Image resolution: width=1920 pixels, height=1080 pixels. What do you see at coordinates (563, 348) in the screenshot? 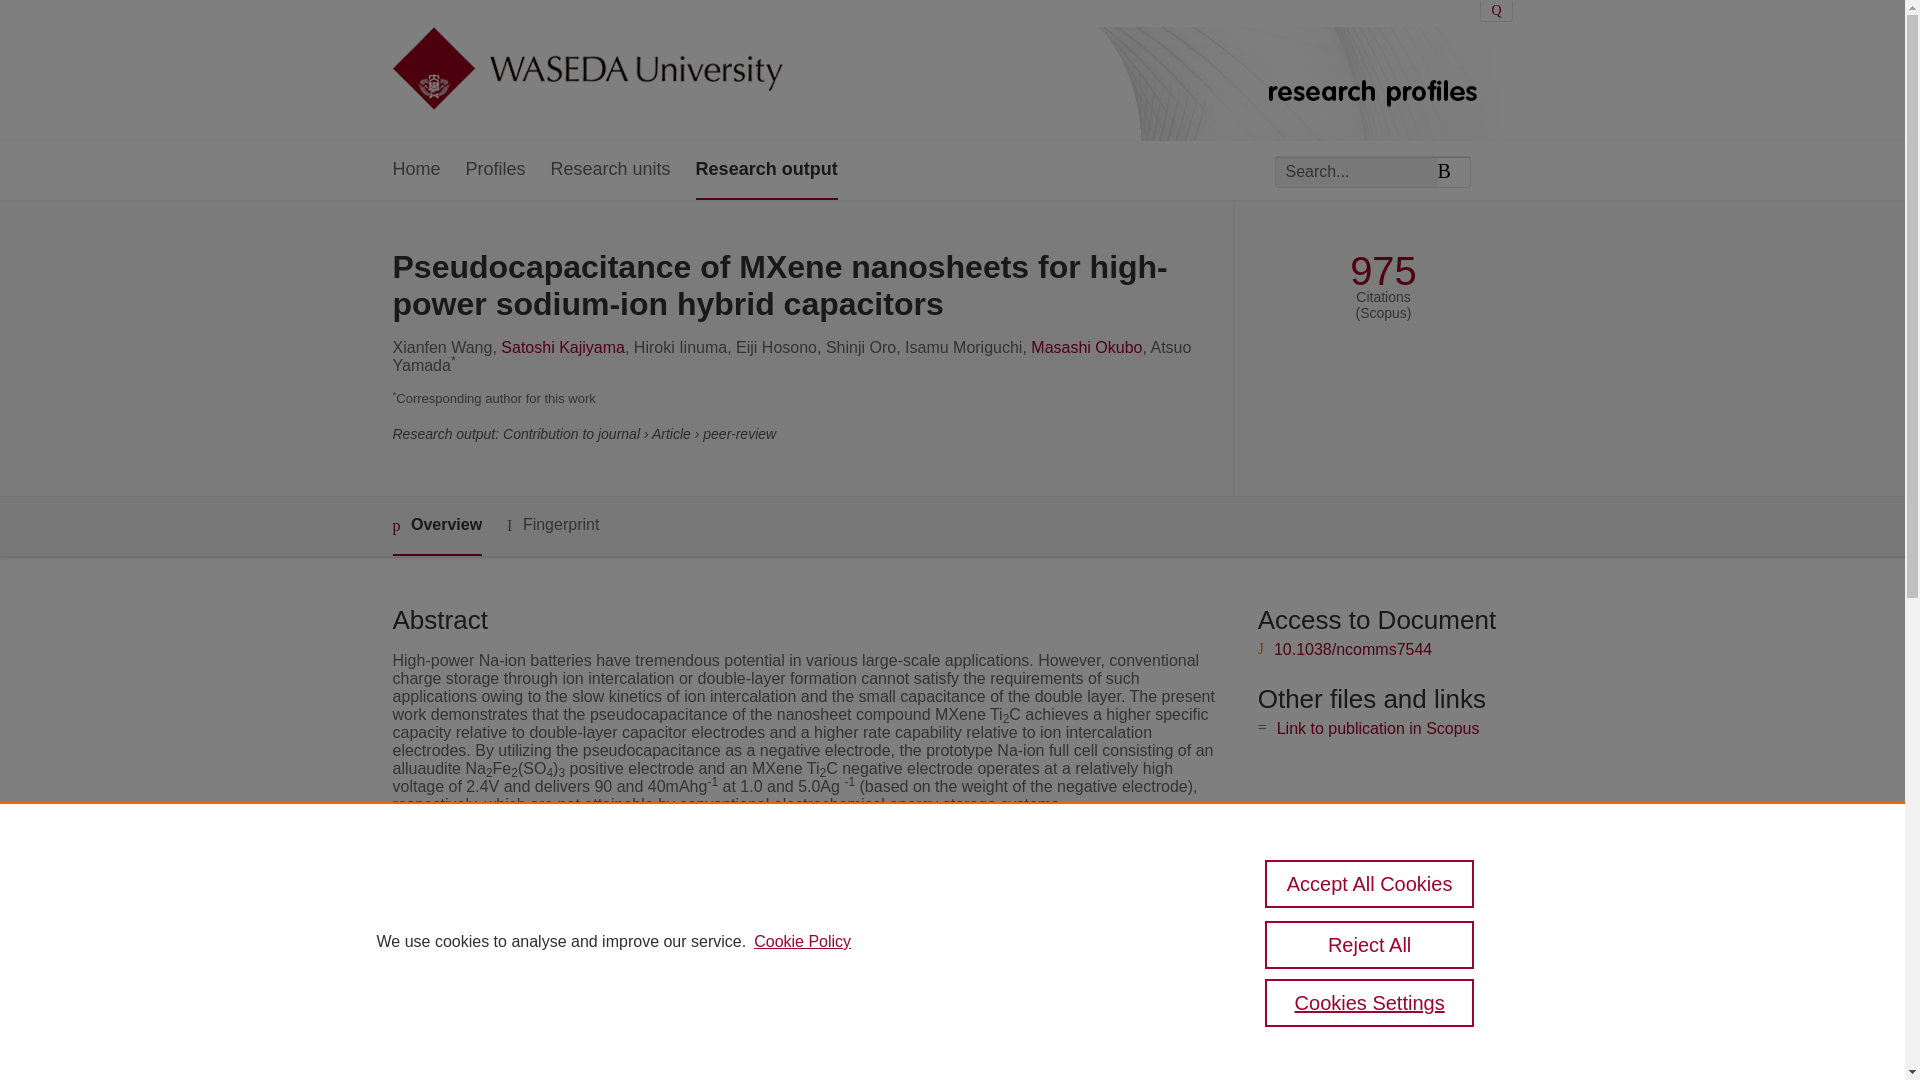
I see `Satoshi Kajiyama` at bounding box center [563, 348].